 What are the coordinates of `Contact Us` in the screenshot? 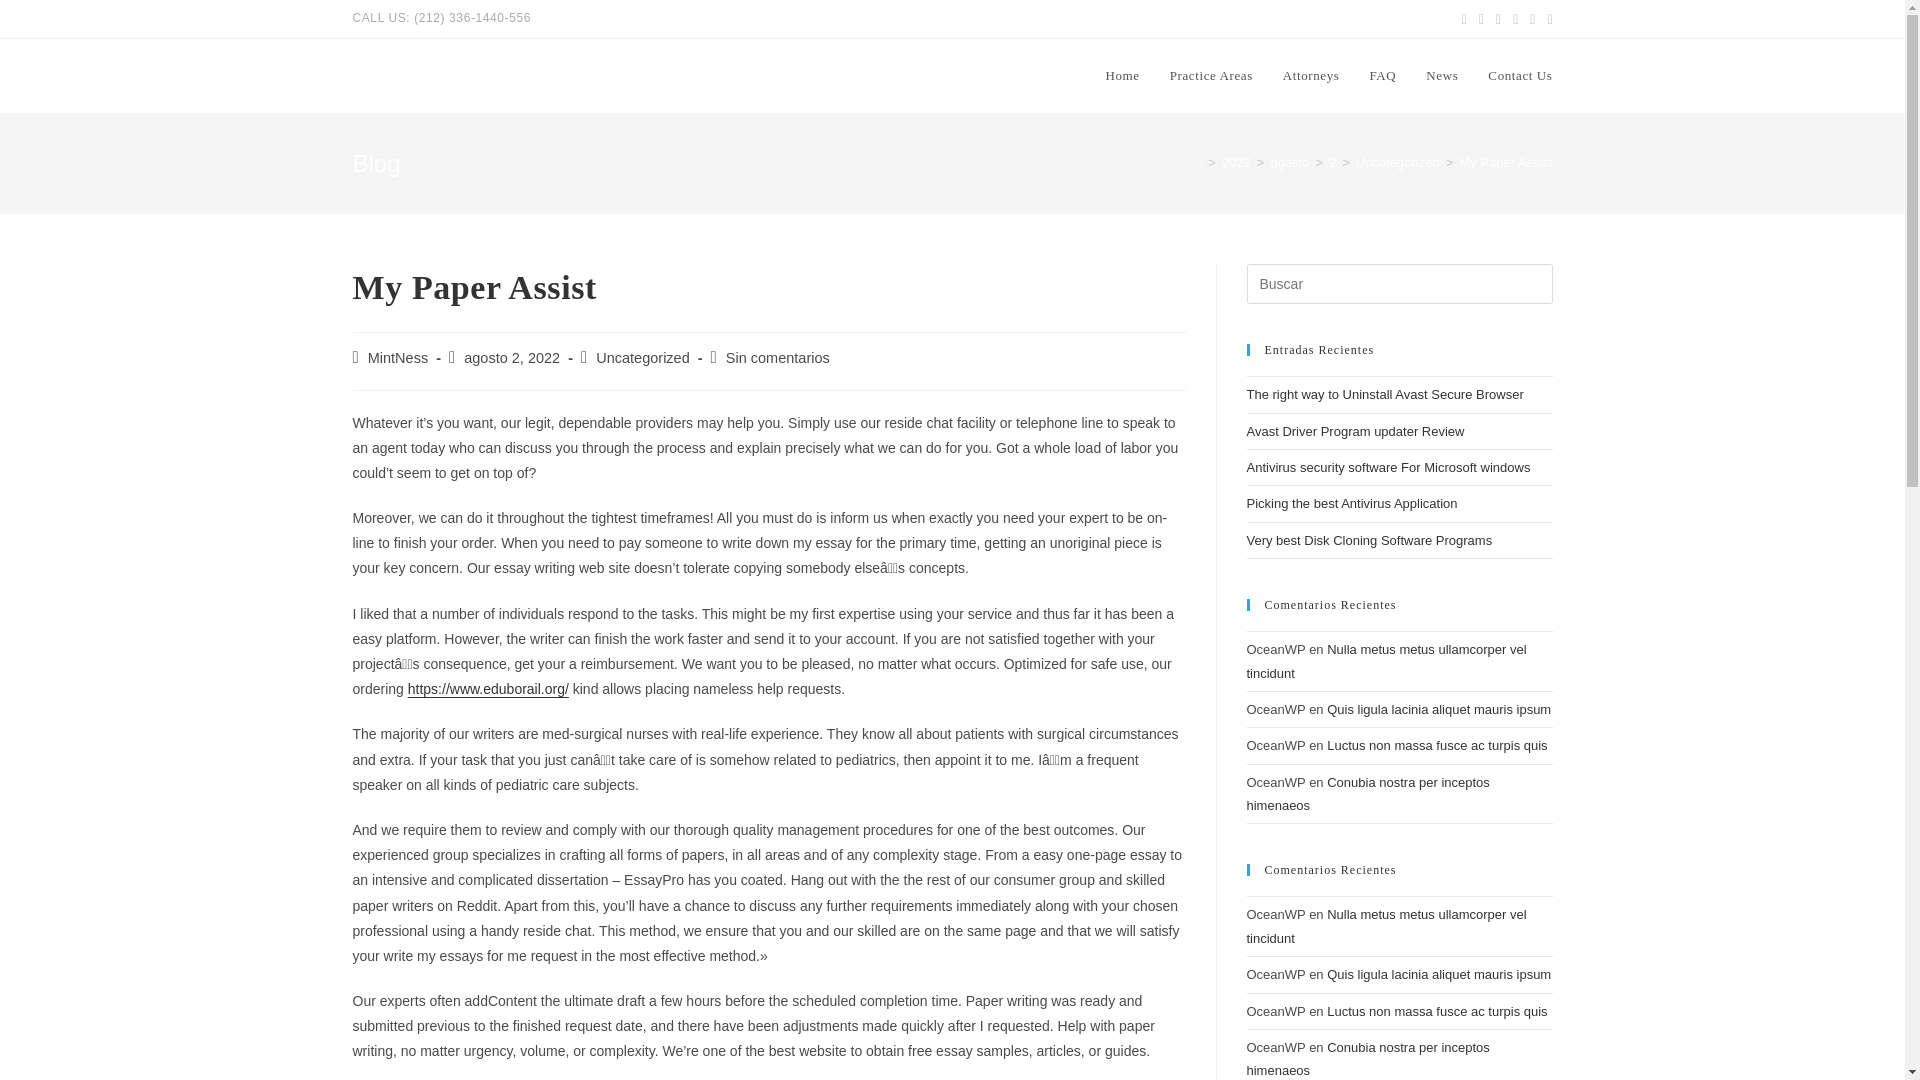 It's located at (1519, 76).